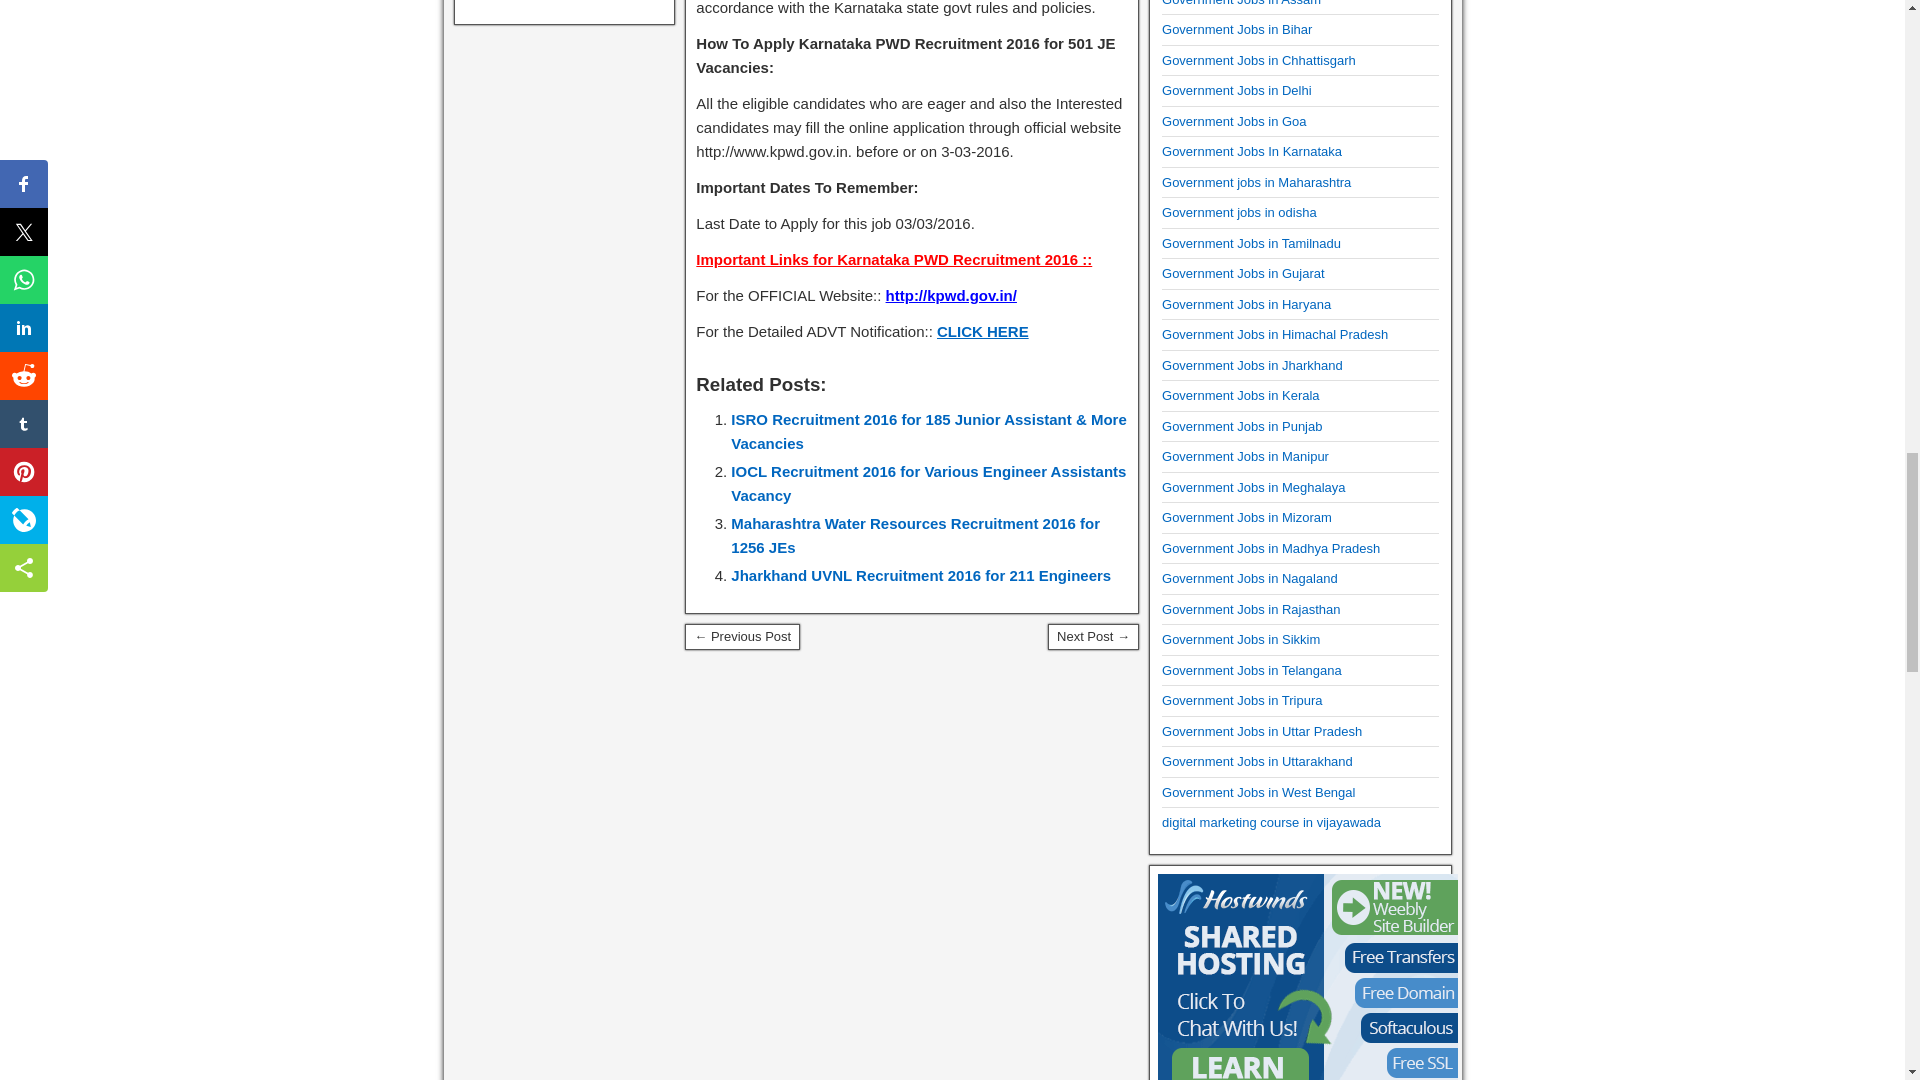 This screenshot has height=1080, width=1920. I want to click on Jharkhand UVNL Recruitment 2016 for 211 Engineers, so click(921, 576).